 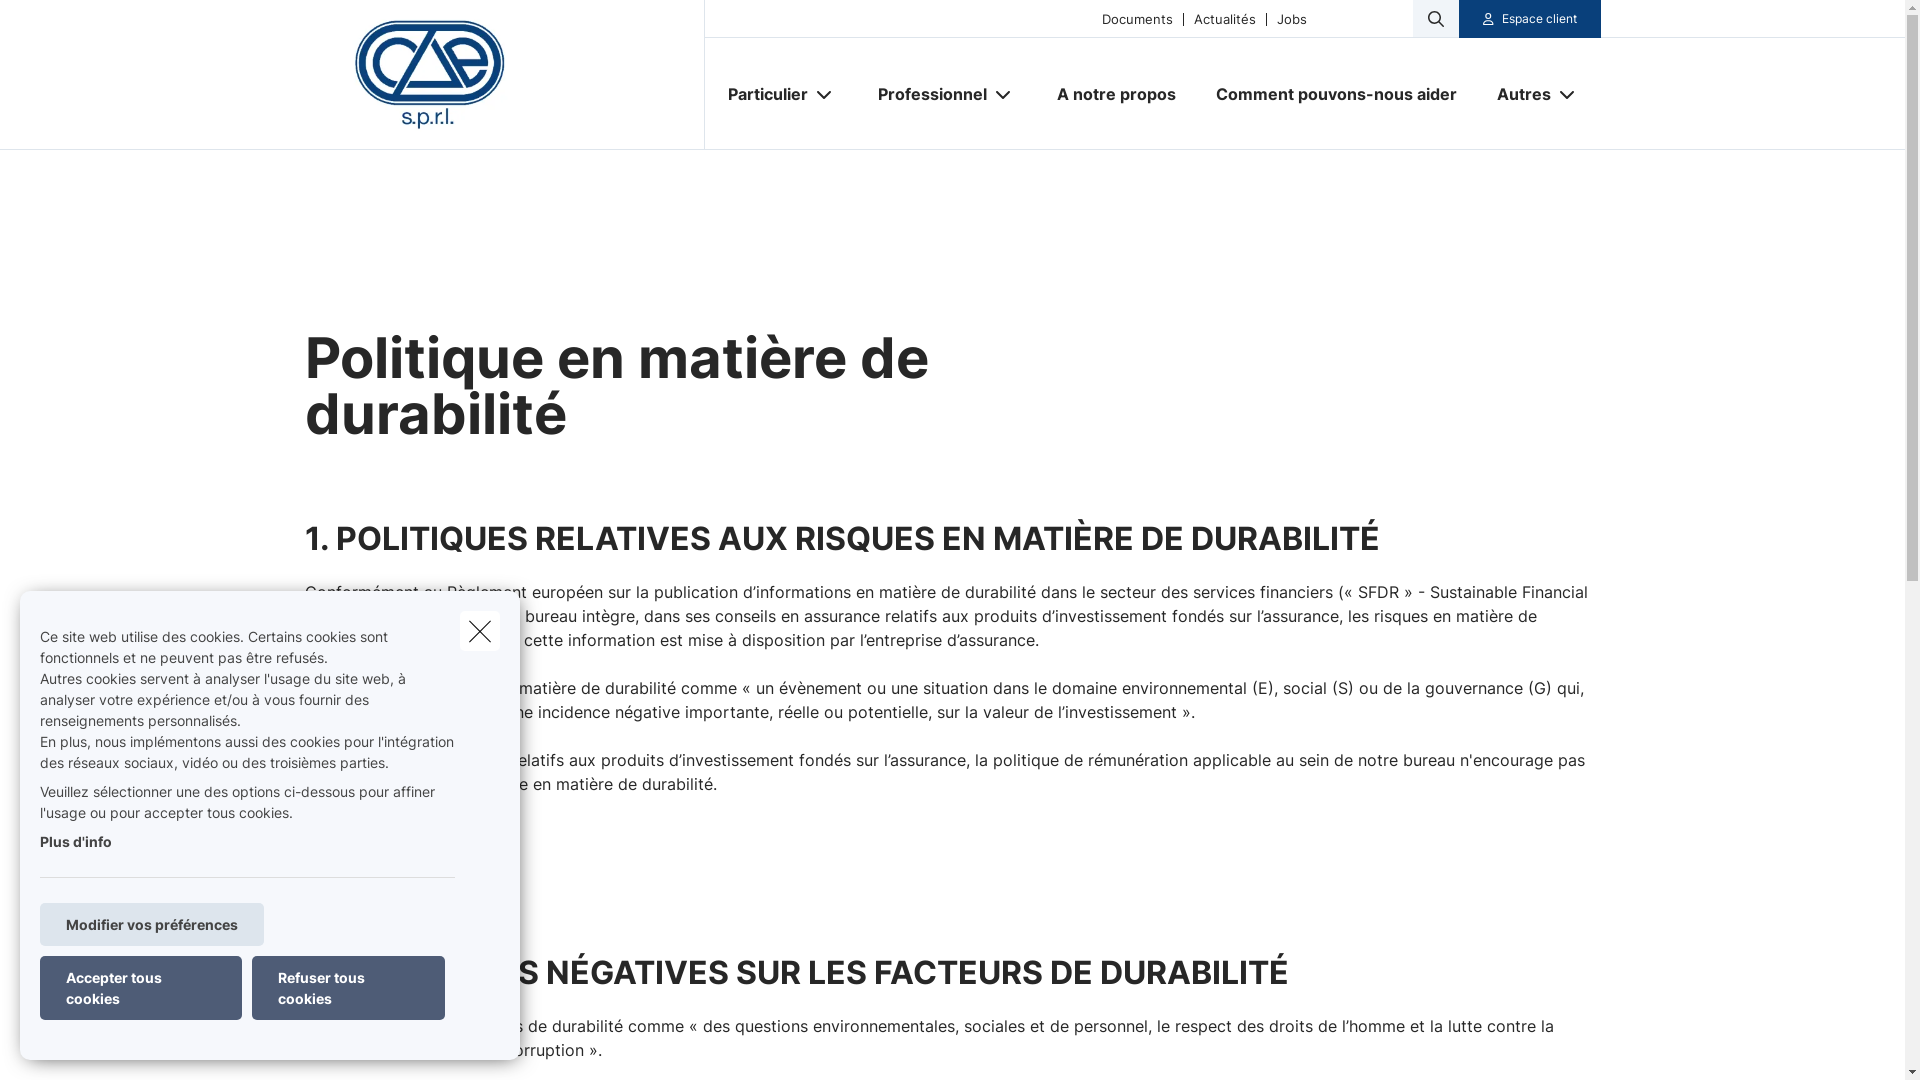 I want to click on Documents, so click(x=1138, y=18).